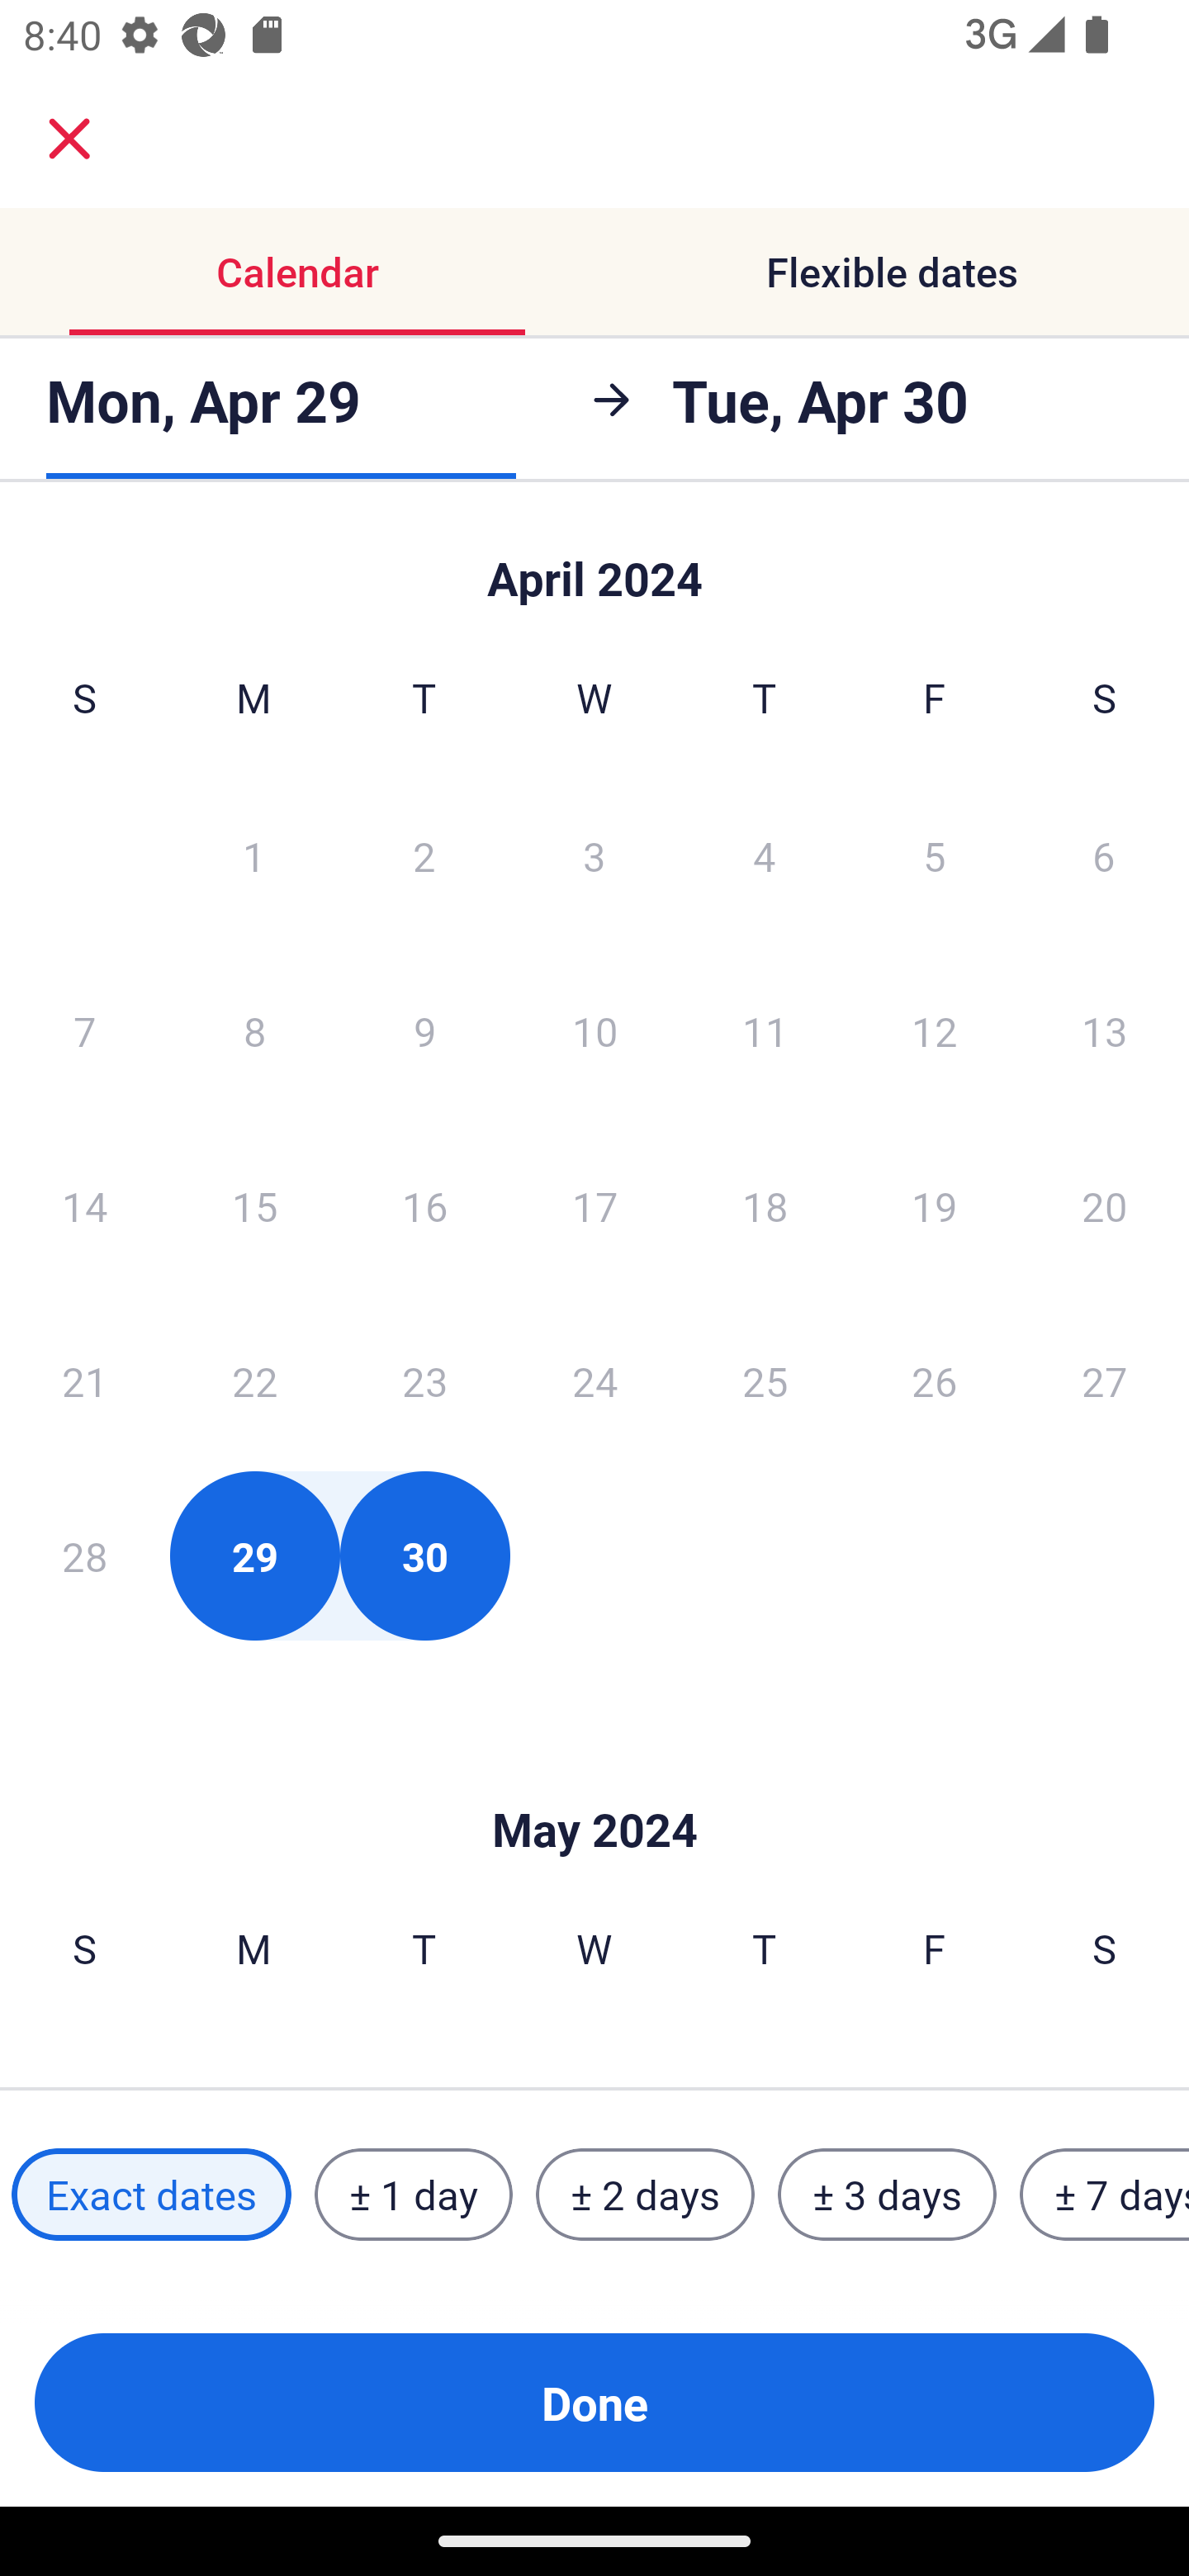  What do you see at coordinates (594, 1780) in the screenshot?
I see `Skip to Done` at bounding box center [594, 1780].